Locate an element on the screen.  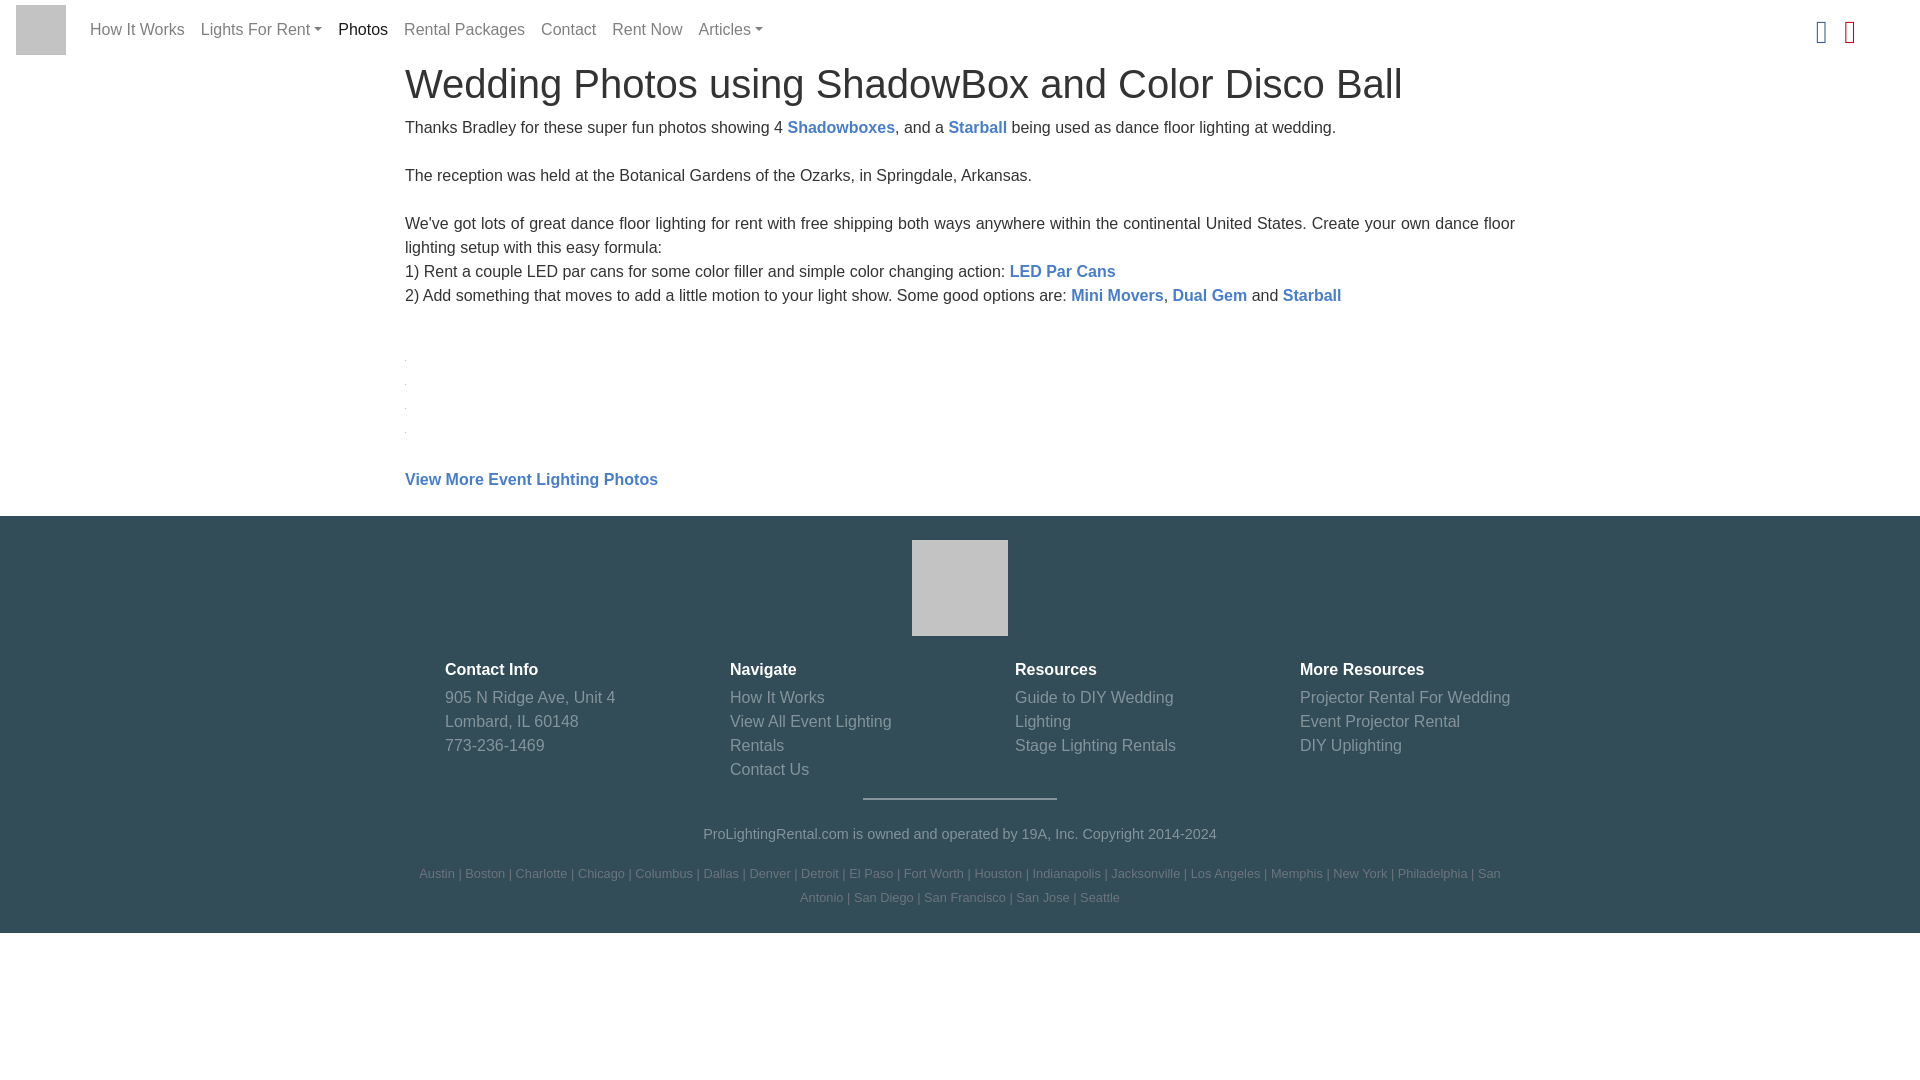
Rent Now is located at coordinates (646, 29).